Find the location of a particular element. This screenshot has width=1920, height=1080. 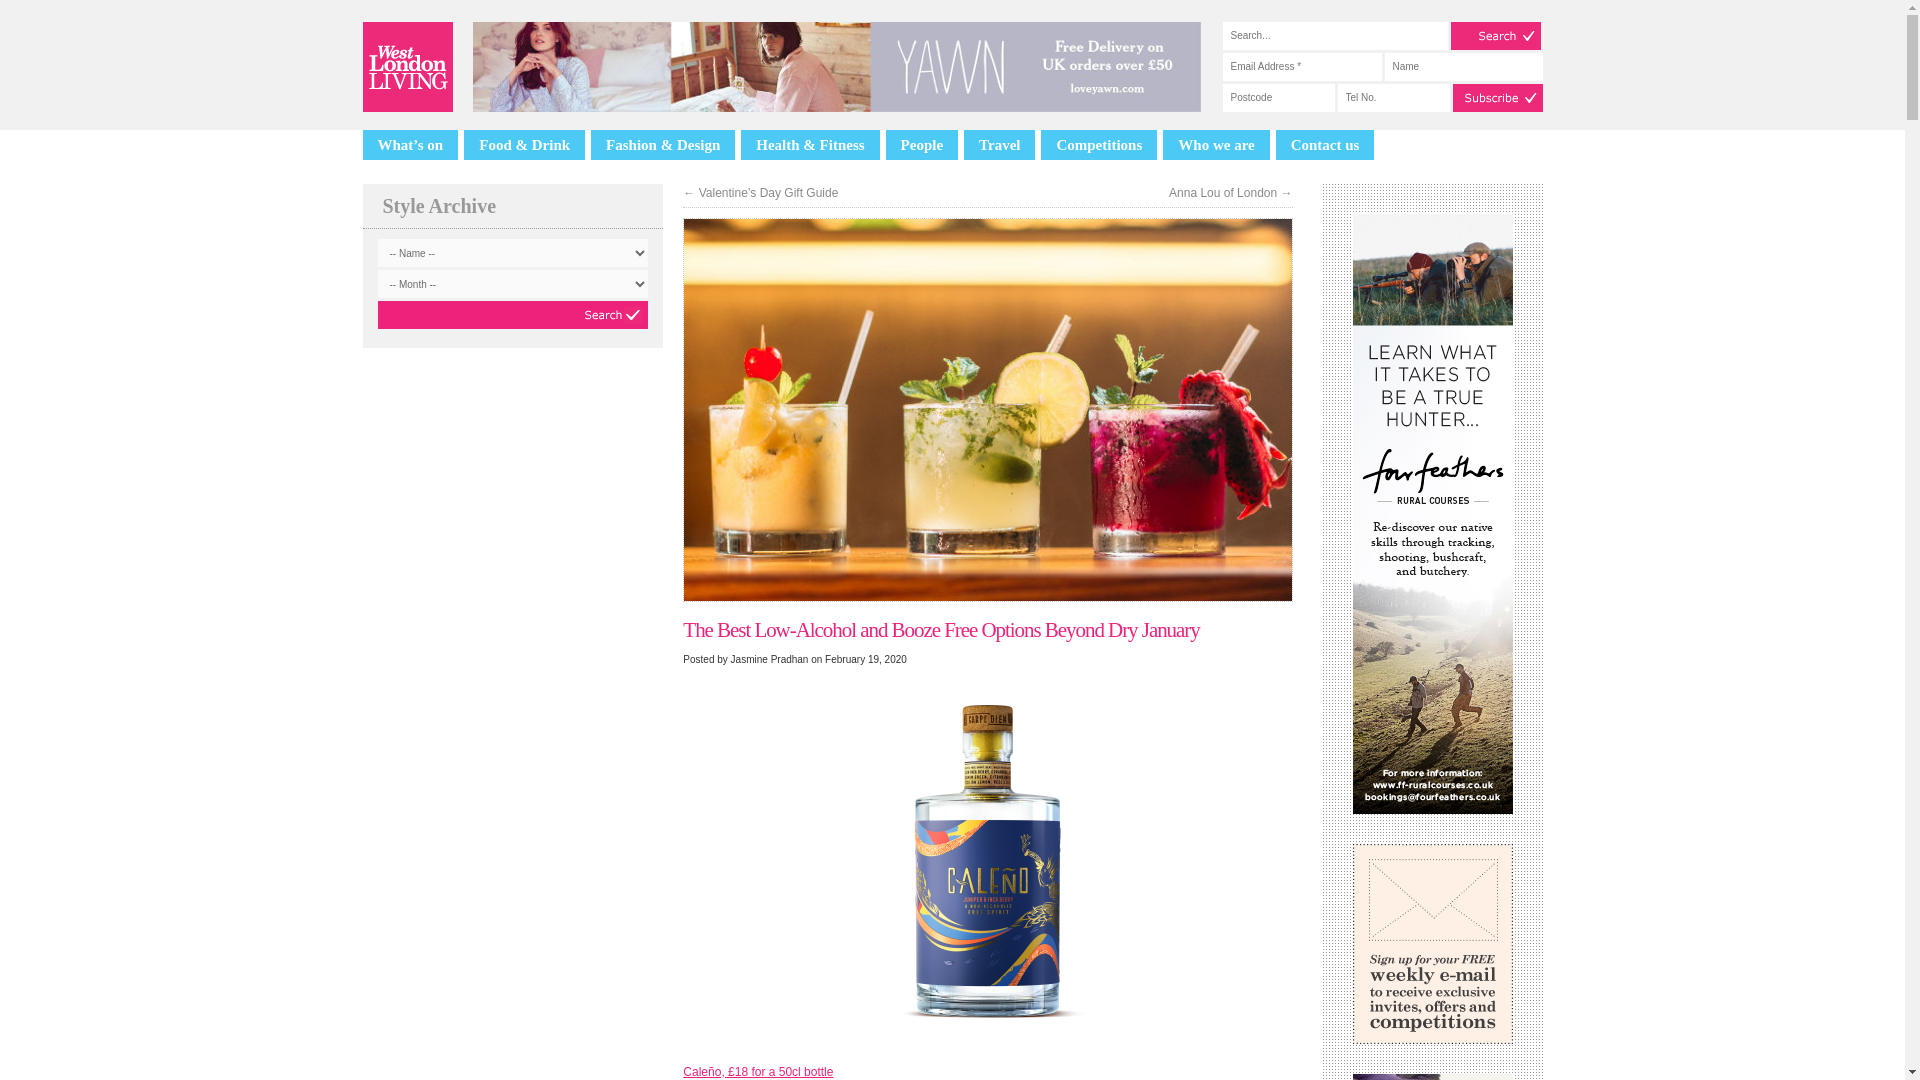

Tel No. is located at coordinates (1394, 98).